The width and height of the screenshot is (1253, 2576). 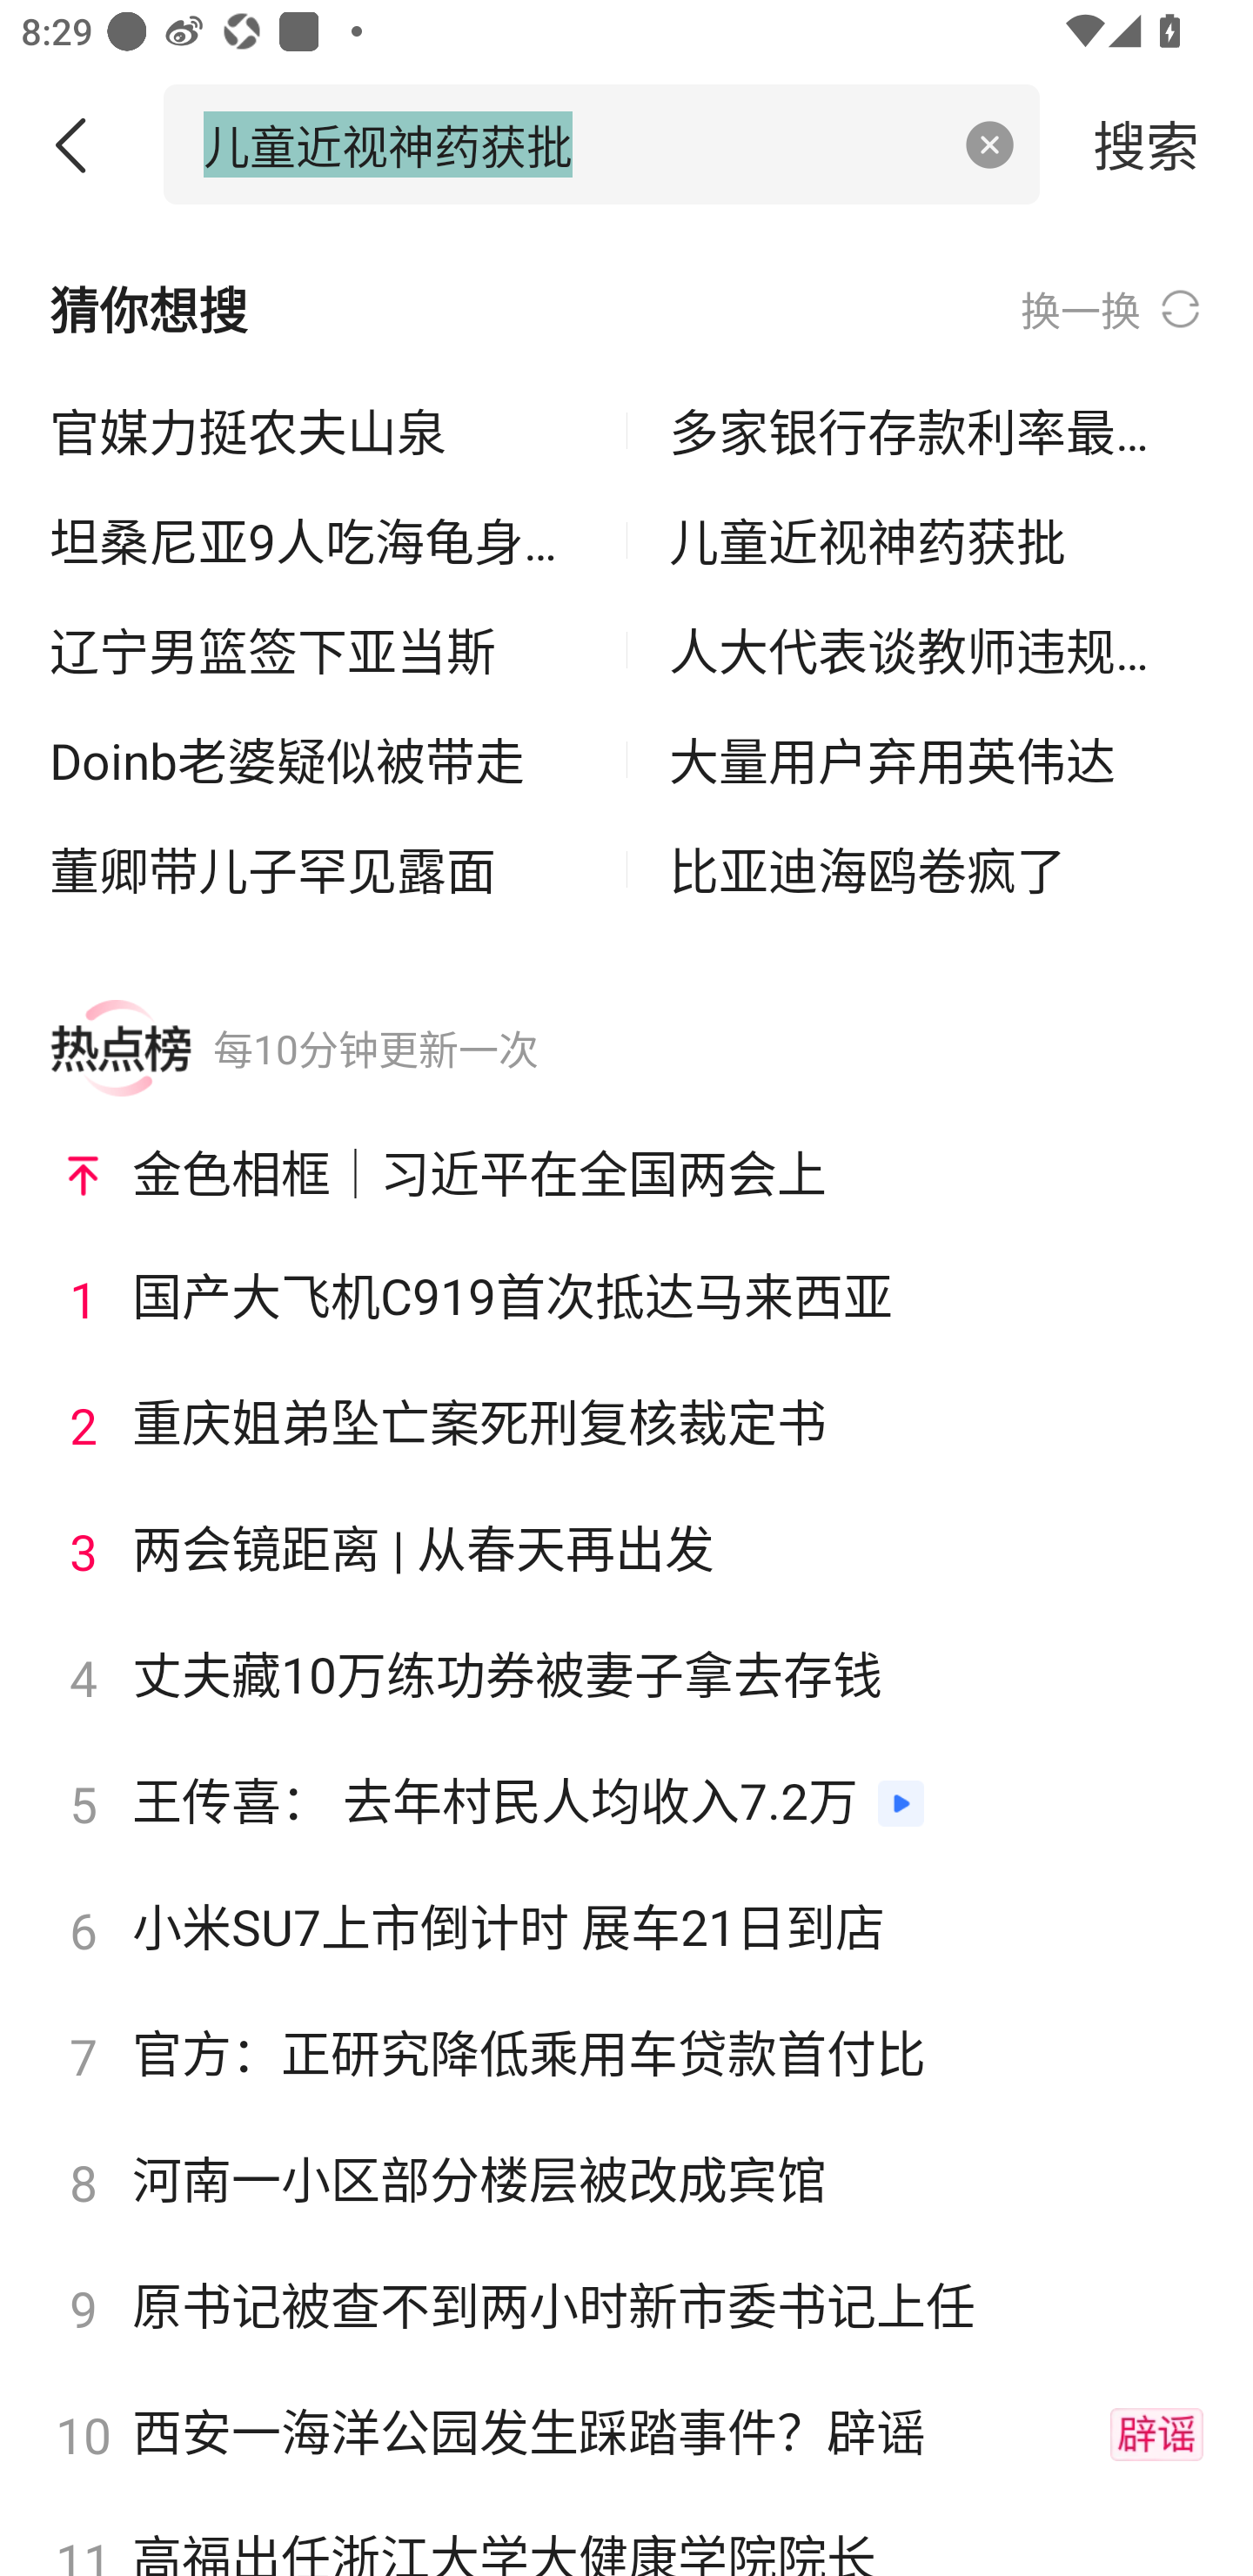 What do you see at coordinates (317, 540) in the screenshot?
I see `坦桑尼亚9人吃海龟身亡` at bounding box center [317, 540].